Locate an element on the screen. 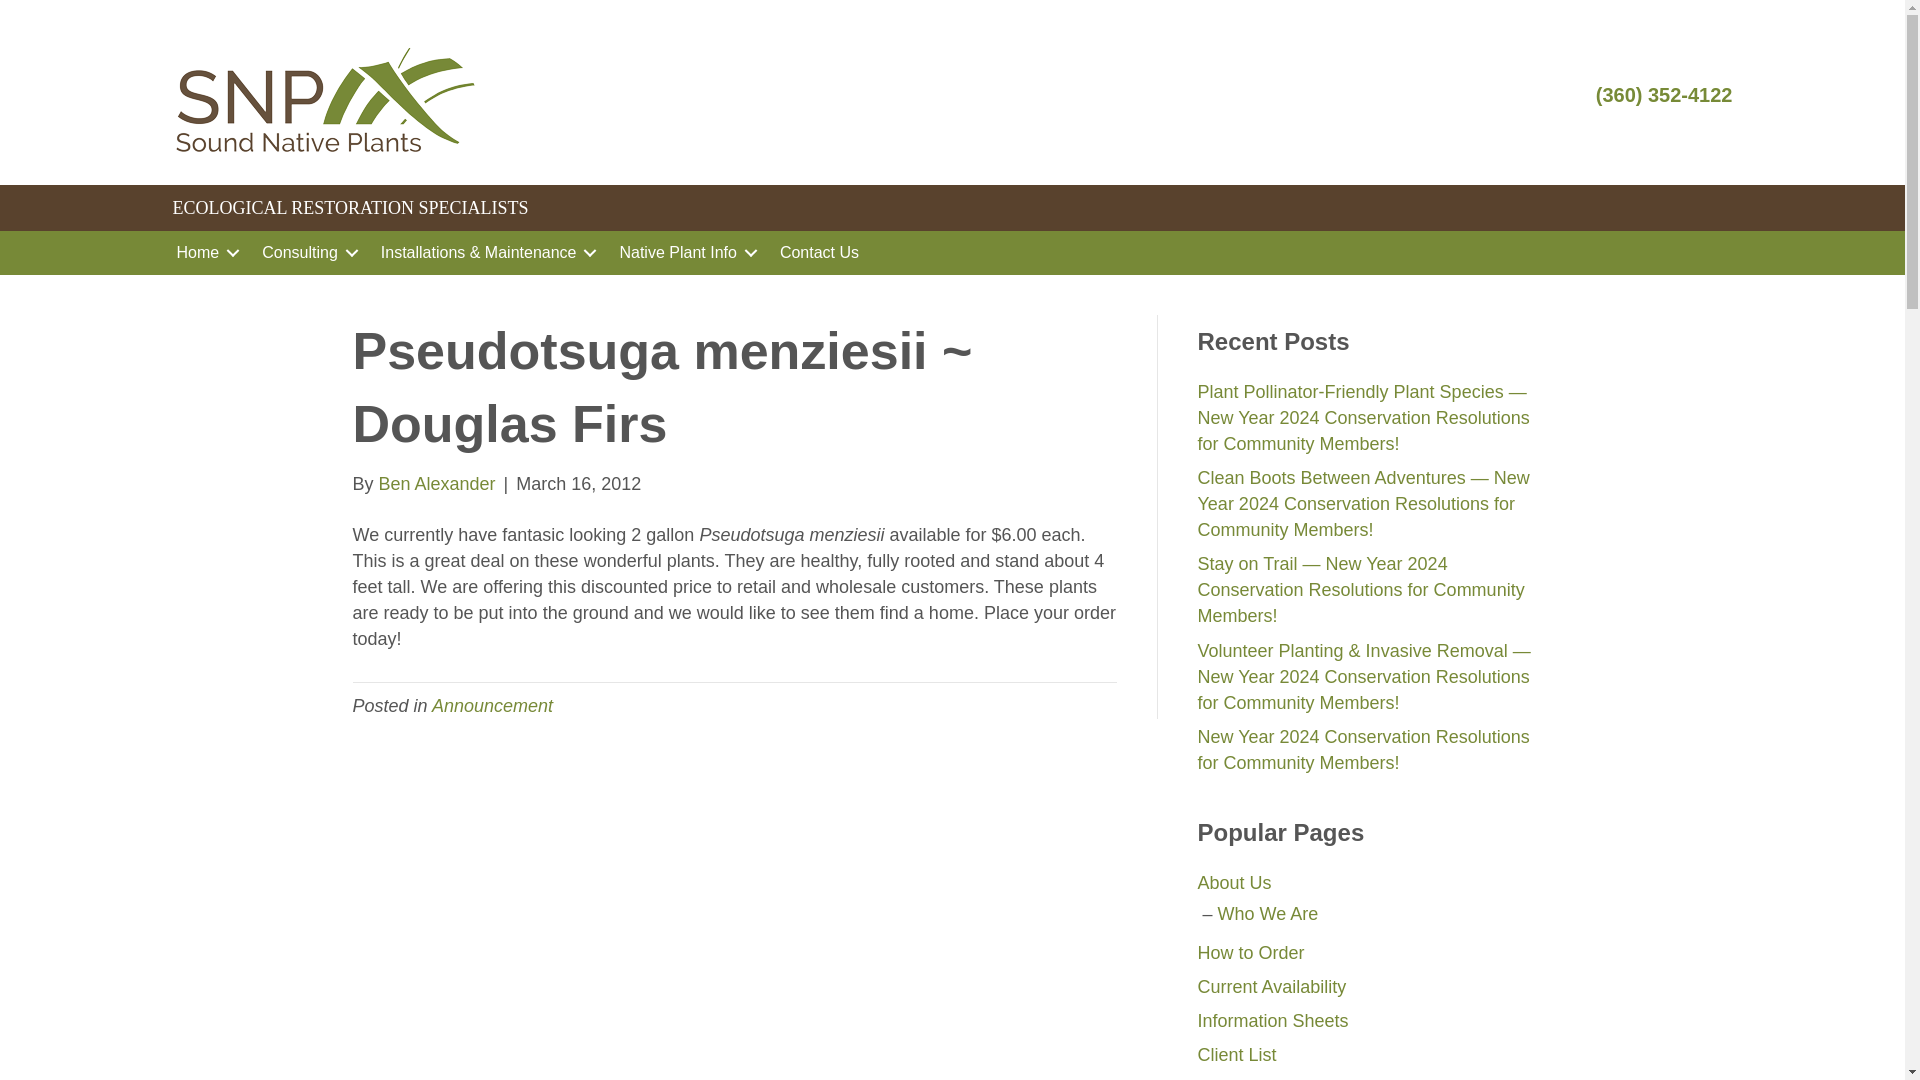 The height and width of the screenshot is (1080, 1920). Native Plant Info is located at coordinates (684, 253).